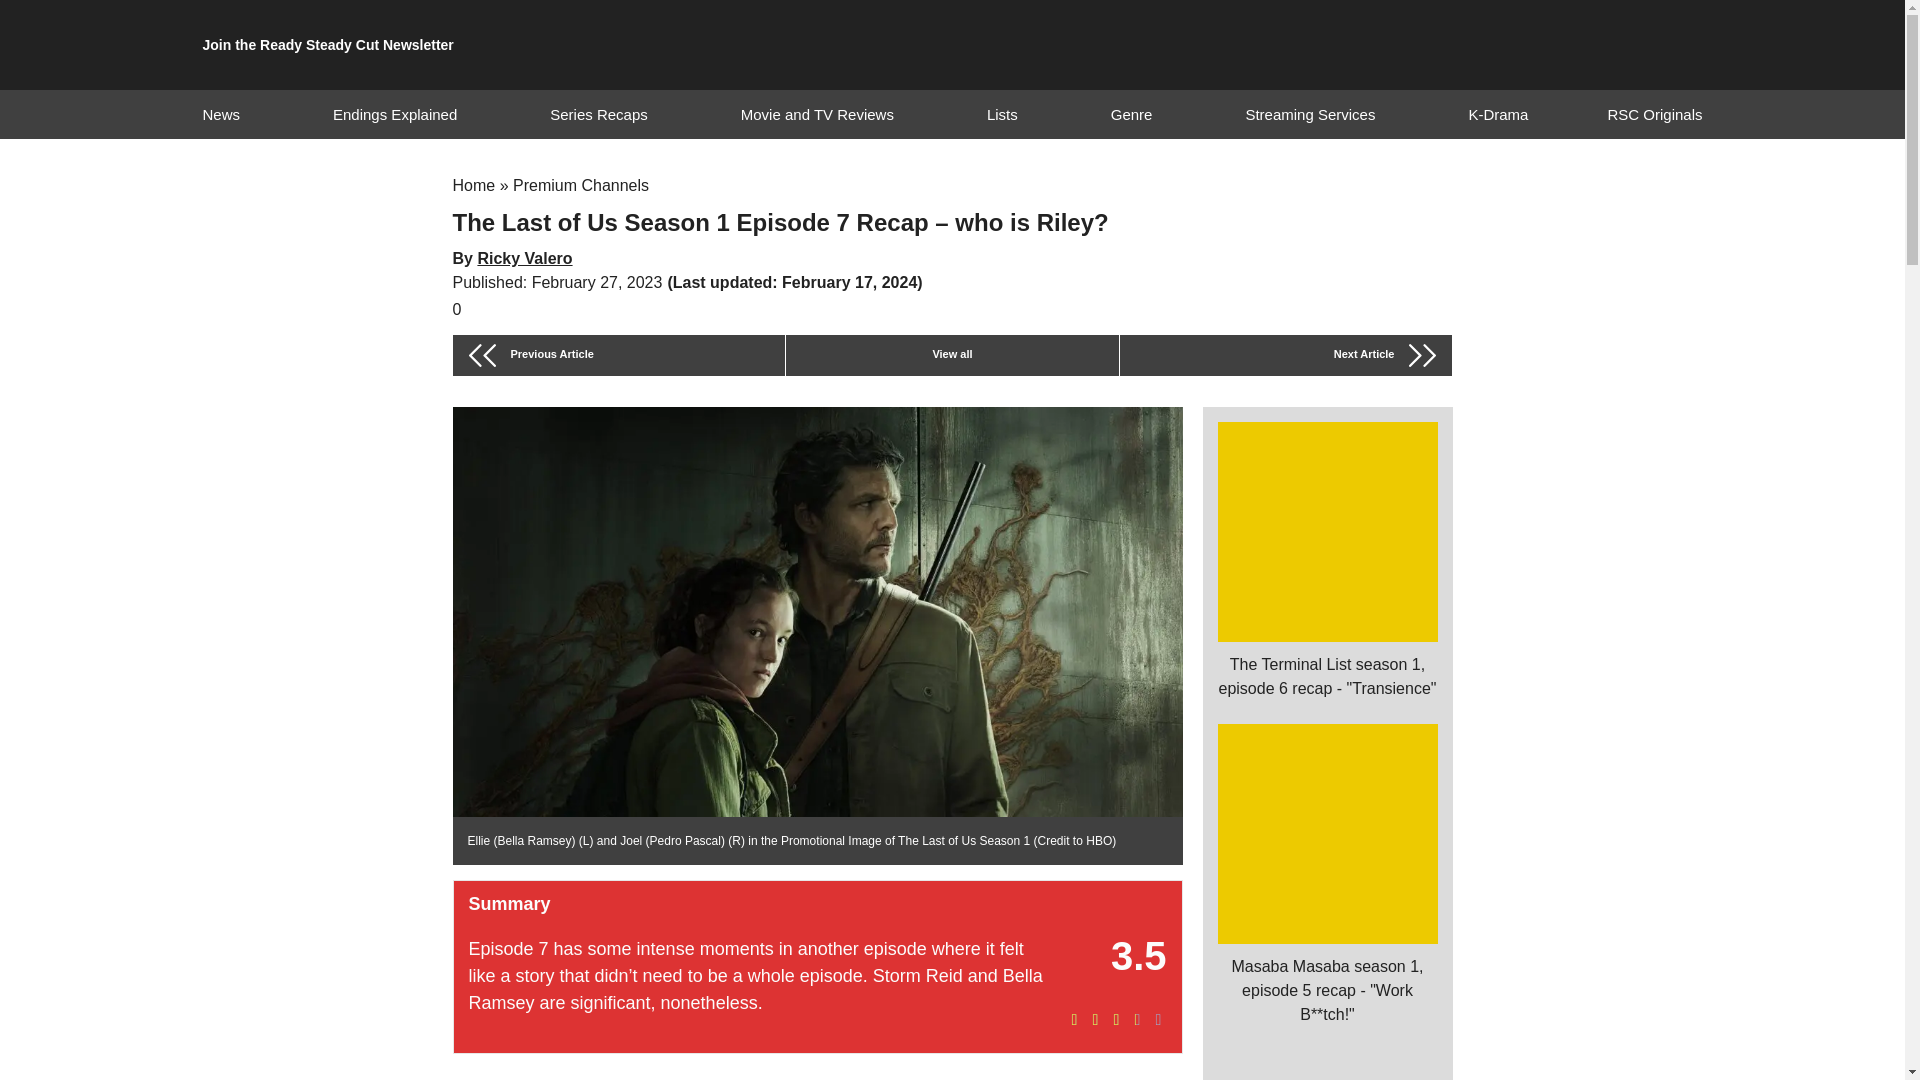 This screenshot has height=1080, width=1920. What do you see at coordinates (1498, 114) in the screenshot?
I see `K-Drama` at bounding box center [1498, 114].